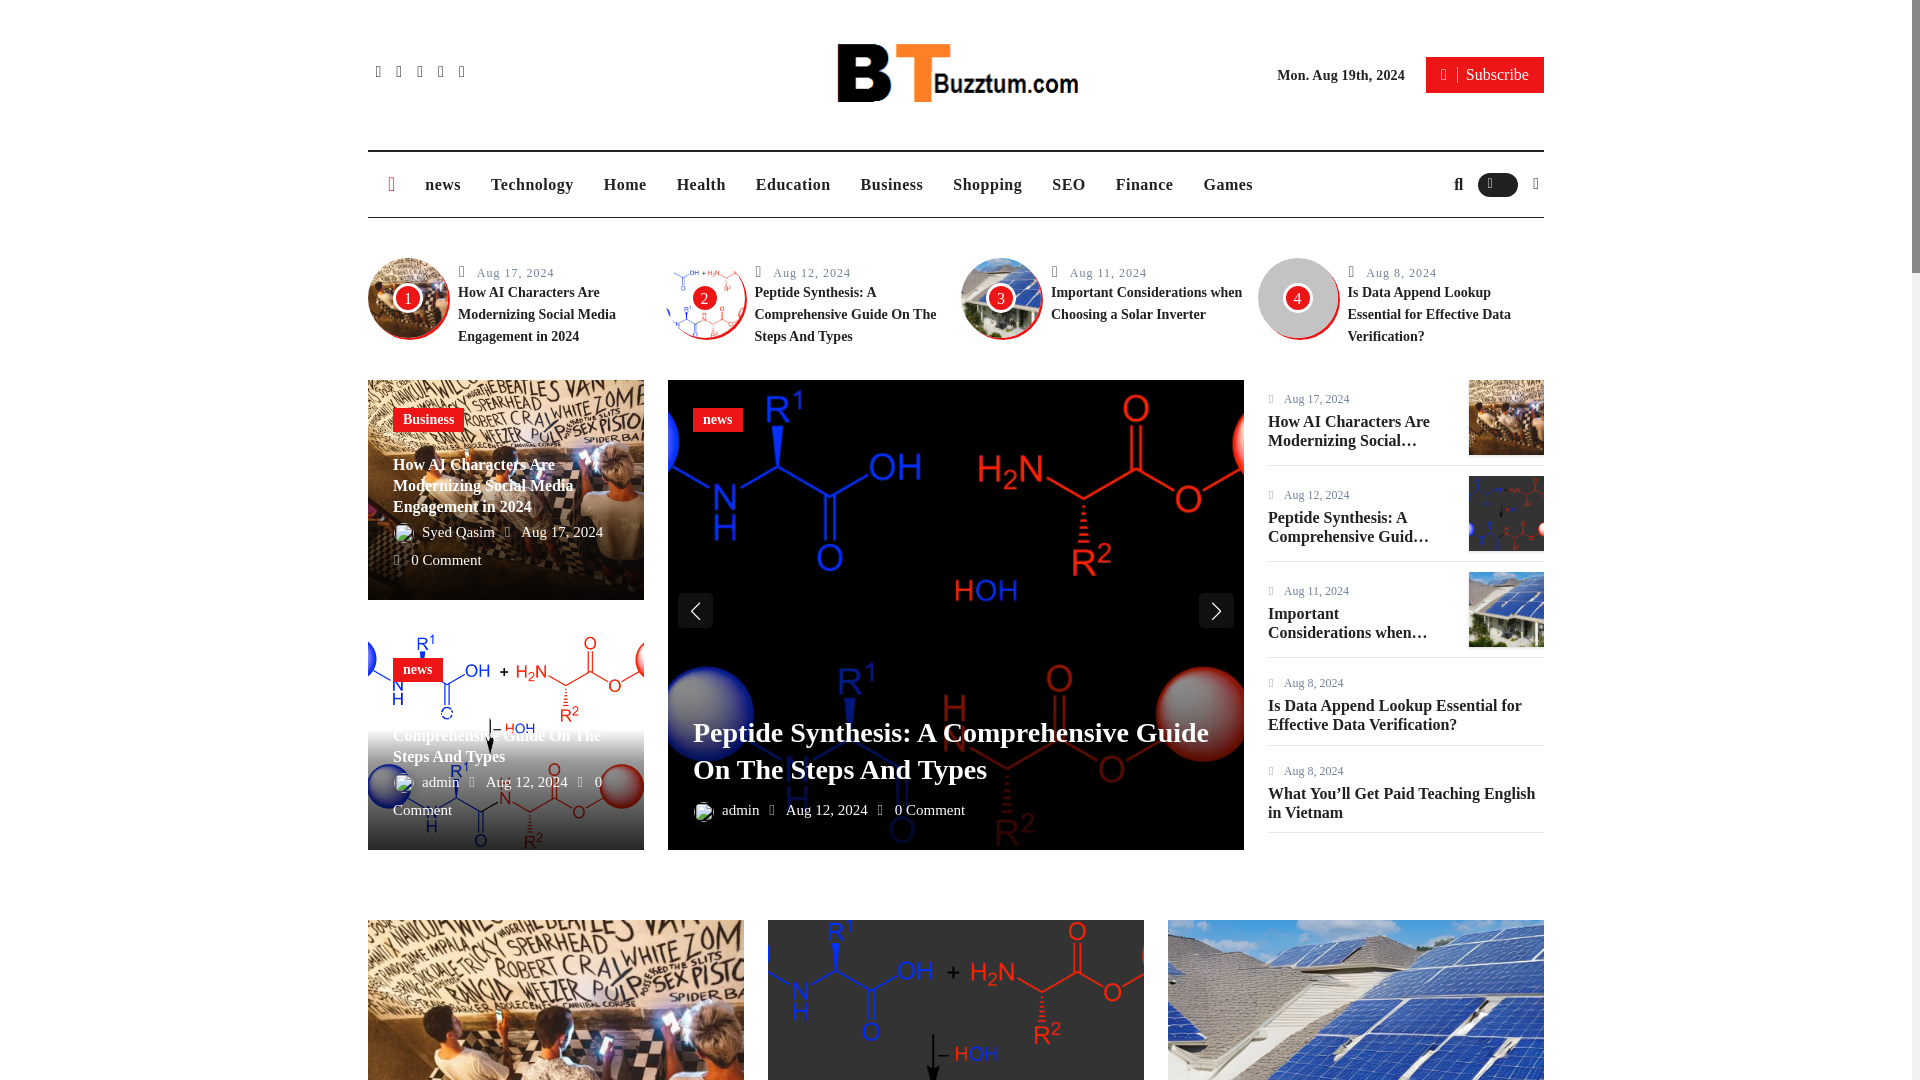 This screenshot has width=1920, height=1080. Describe the element at coordinates (1228, 184) in the screenshot. I see `Games` at that location.